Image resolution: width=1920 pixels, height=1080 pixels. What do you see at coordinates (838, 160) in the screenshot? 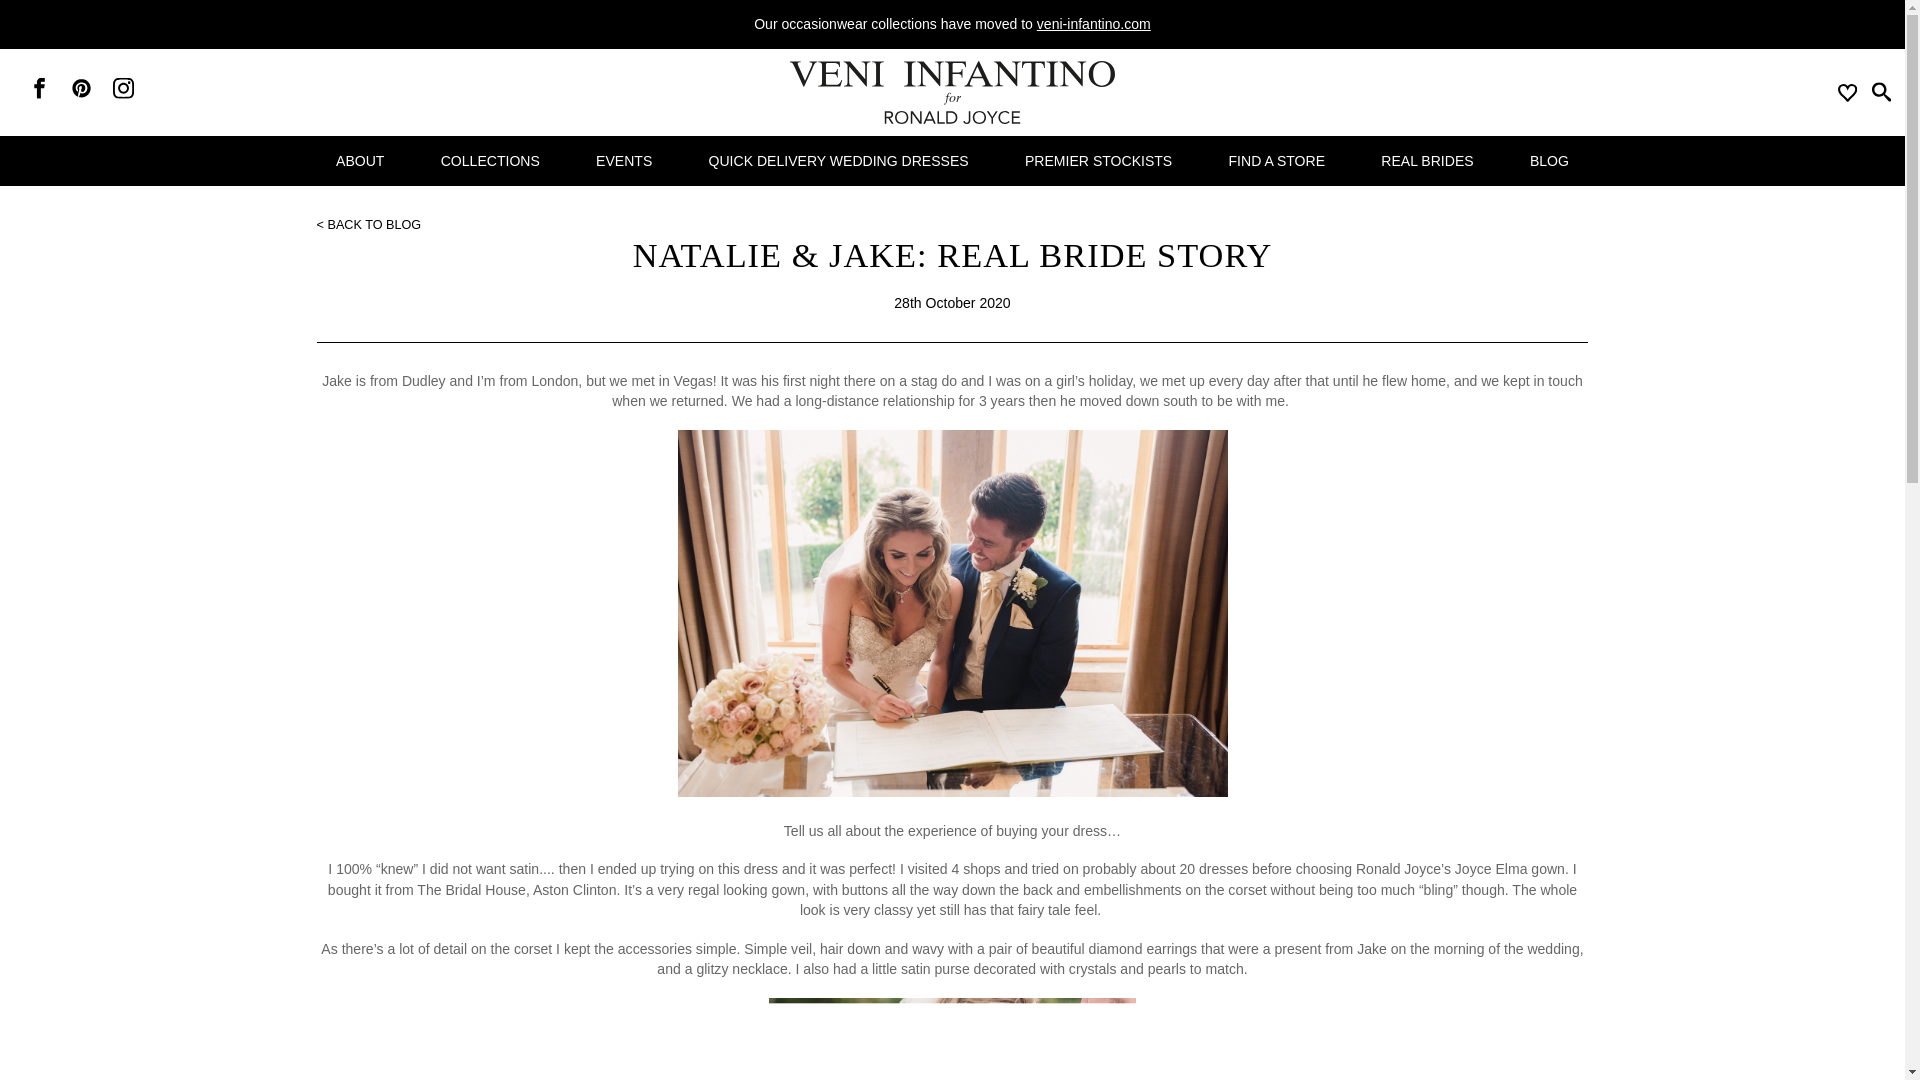
I see `QUICK DELIVERY WEDDING DRESSES` at bounding box center [838, 160].